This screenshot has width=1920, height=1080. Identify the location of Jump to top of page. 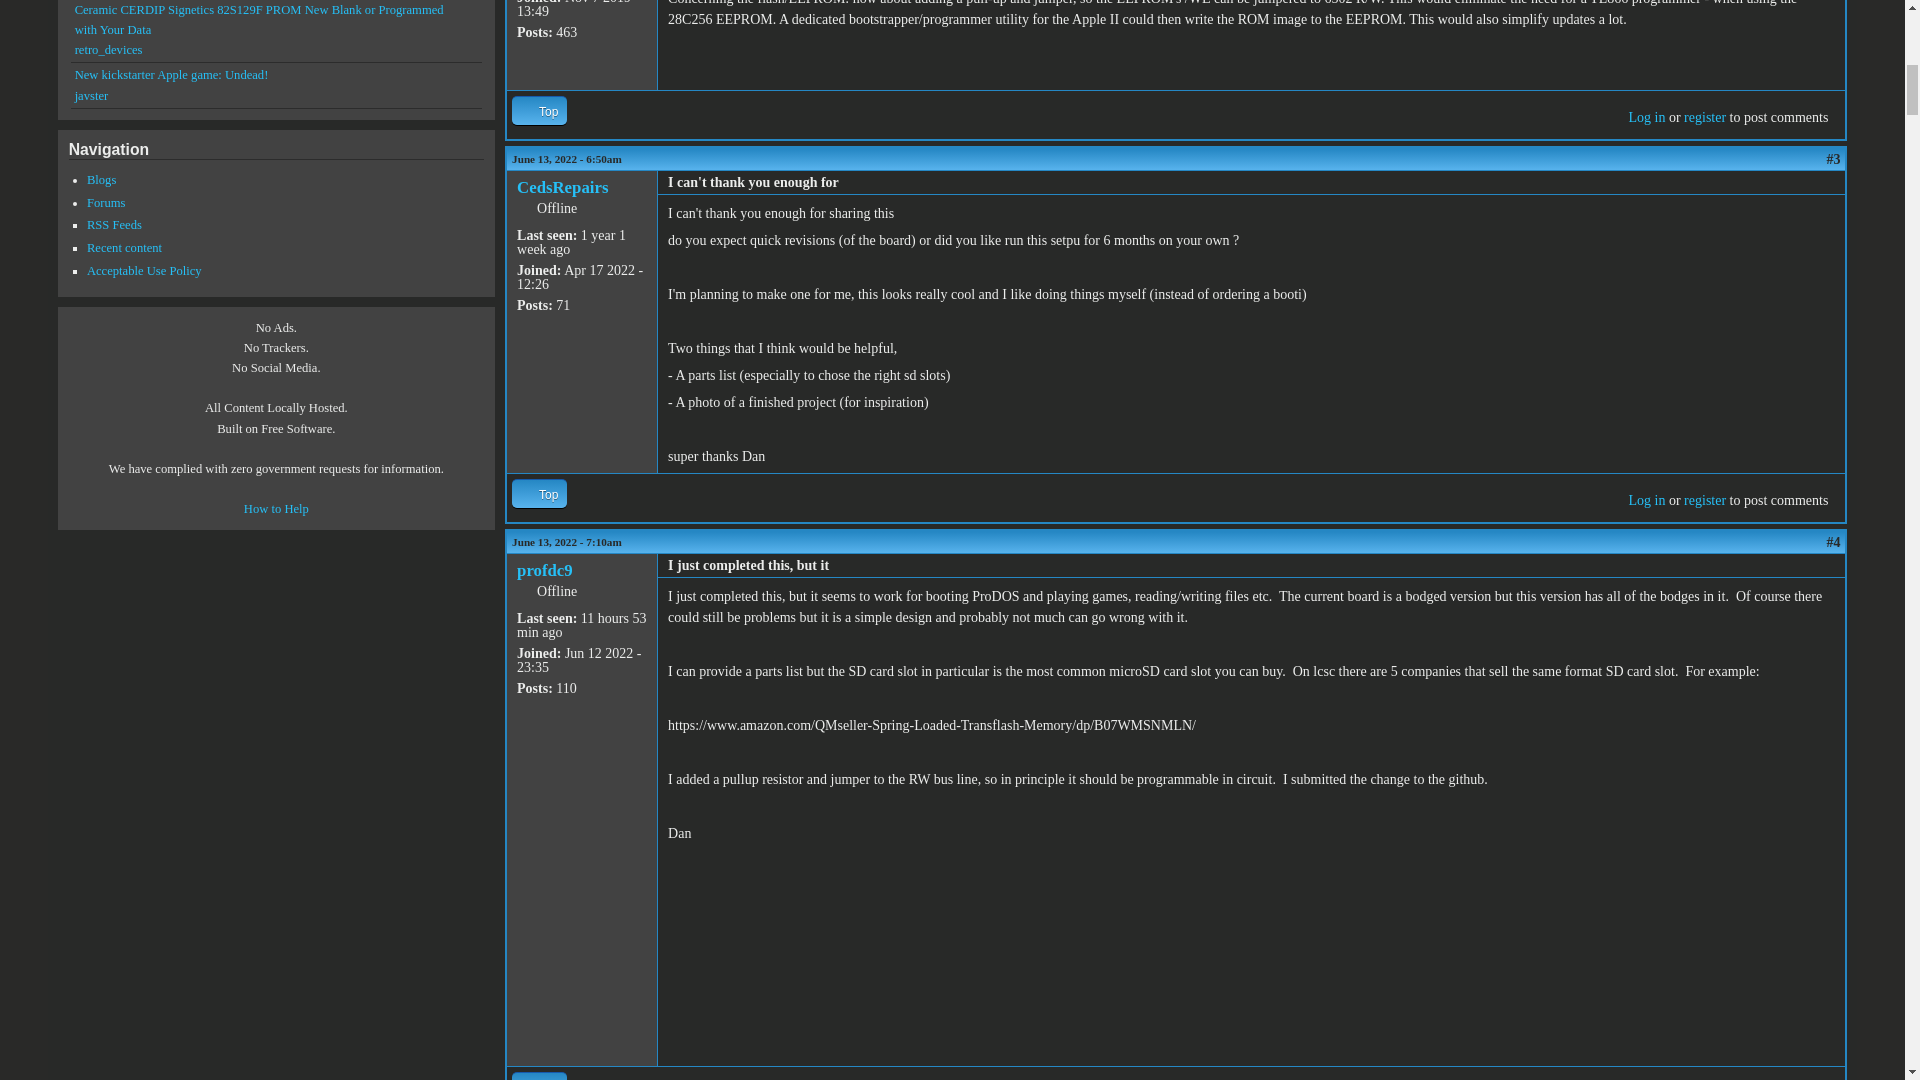
(539, 110).